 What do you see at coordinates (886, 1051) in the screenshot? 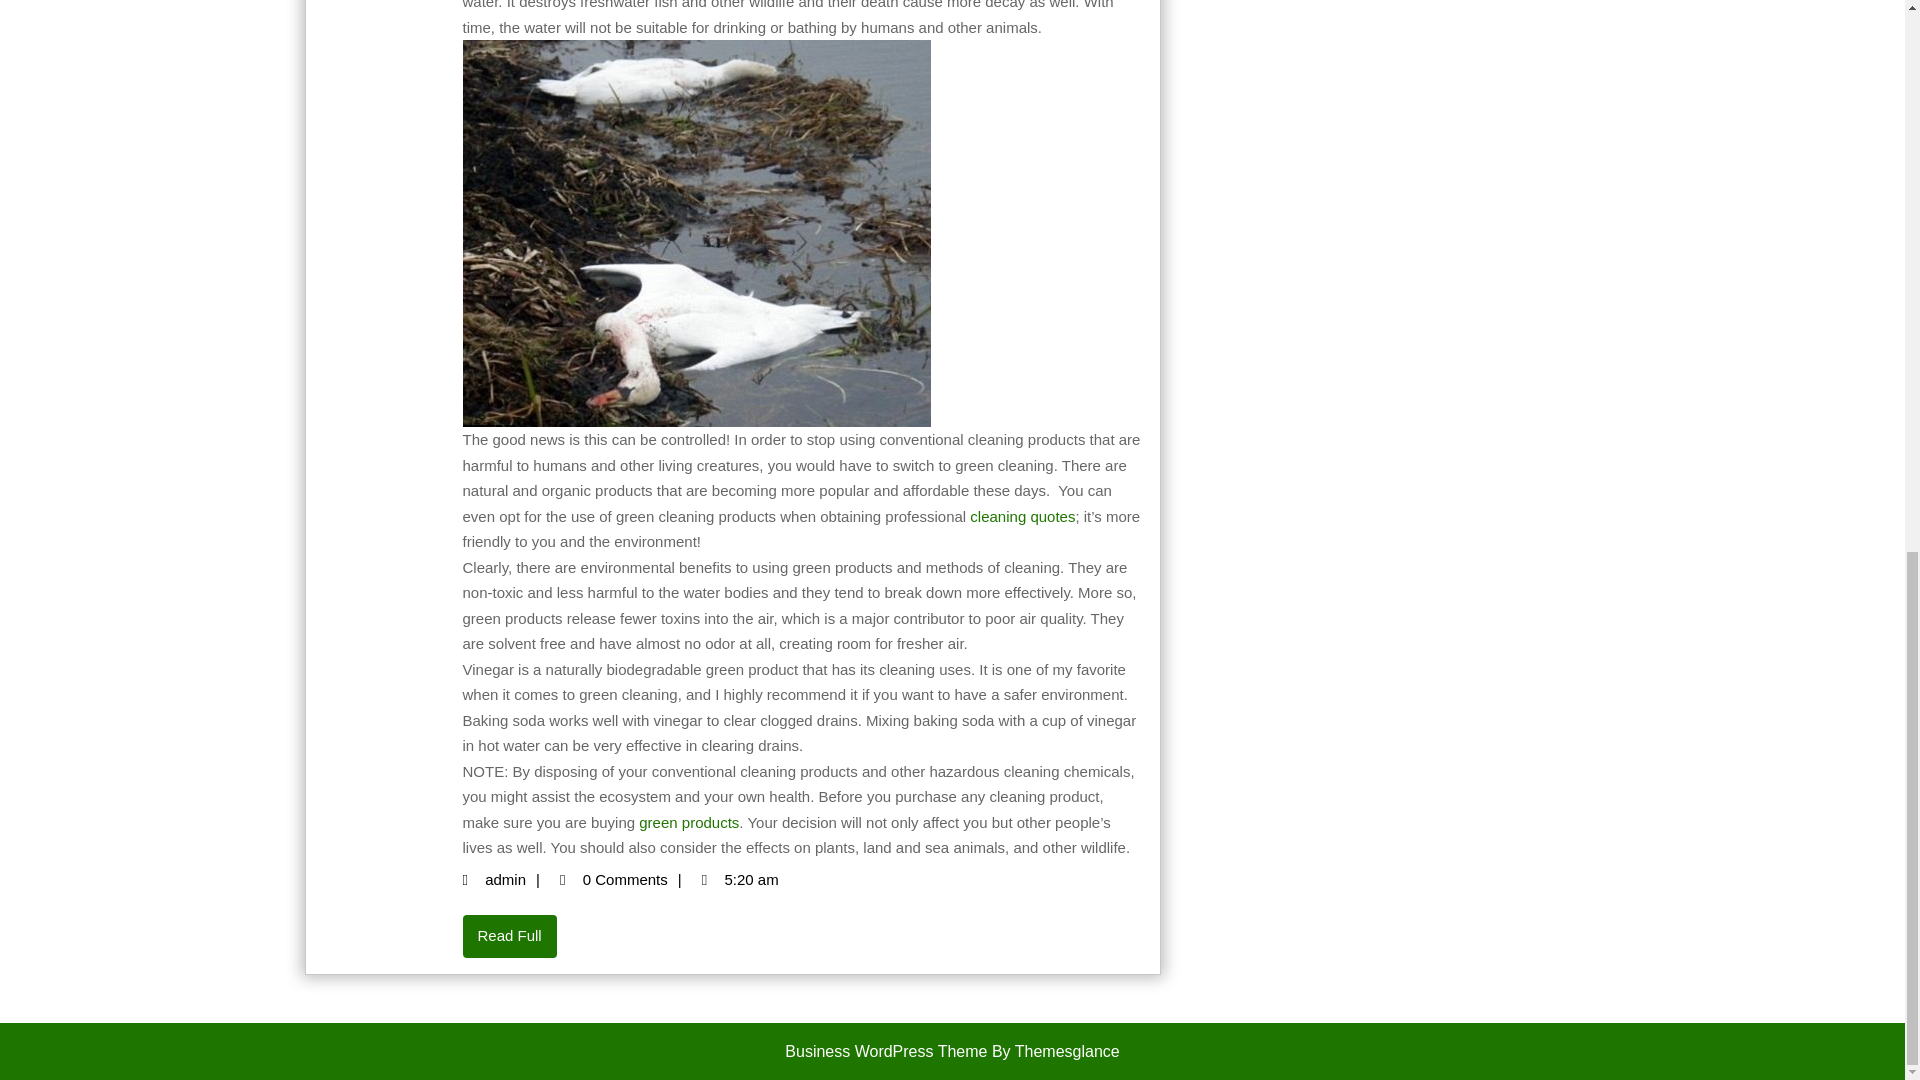
I see `Business WordPress Theme` at bounding box center [886, 1051].